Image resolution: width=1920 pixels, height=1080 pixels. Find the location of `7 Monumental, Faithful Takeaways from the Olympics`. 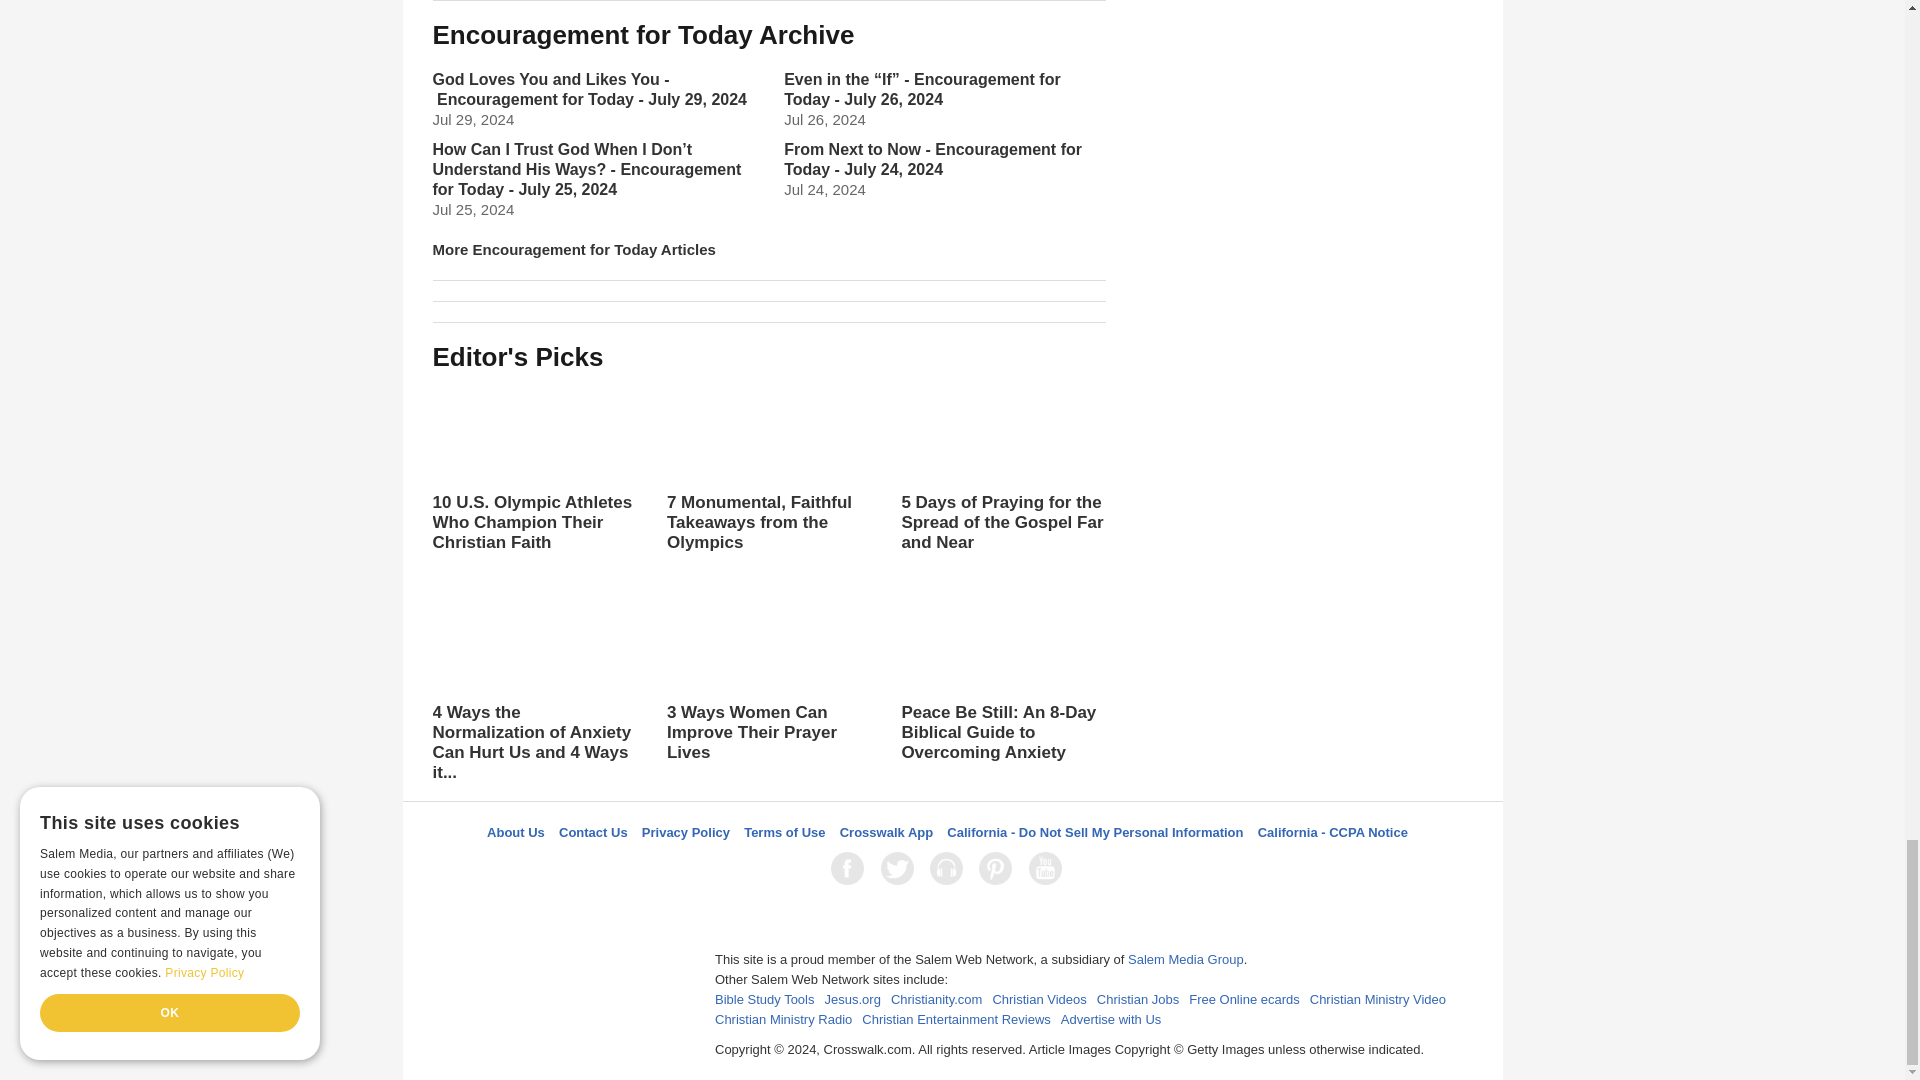

7 Monumental, Faithful Takeaways from the Olympics is located at coordinates (768, 466).